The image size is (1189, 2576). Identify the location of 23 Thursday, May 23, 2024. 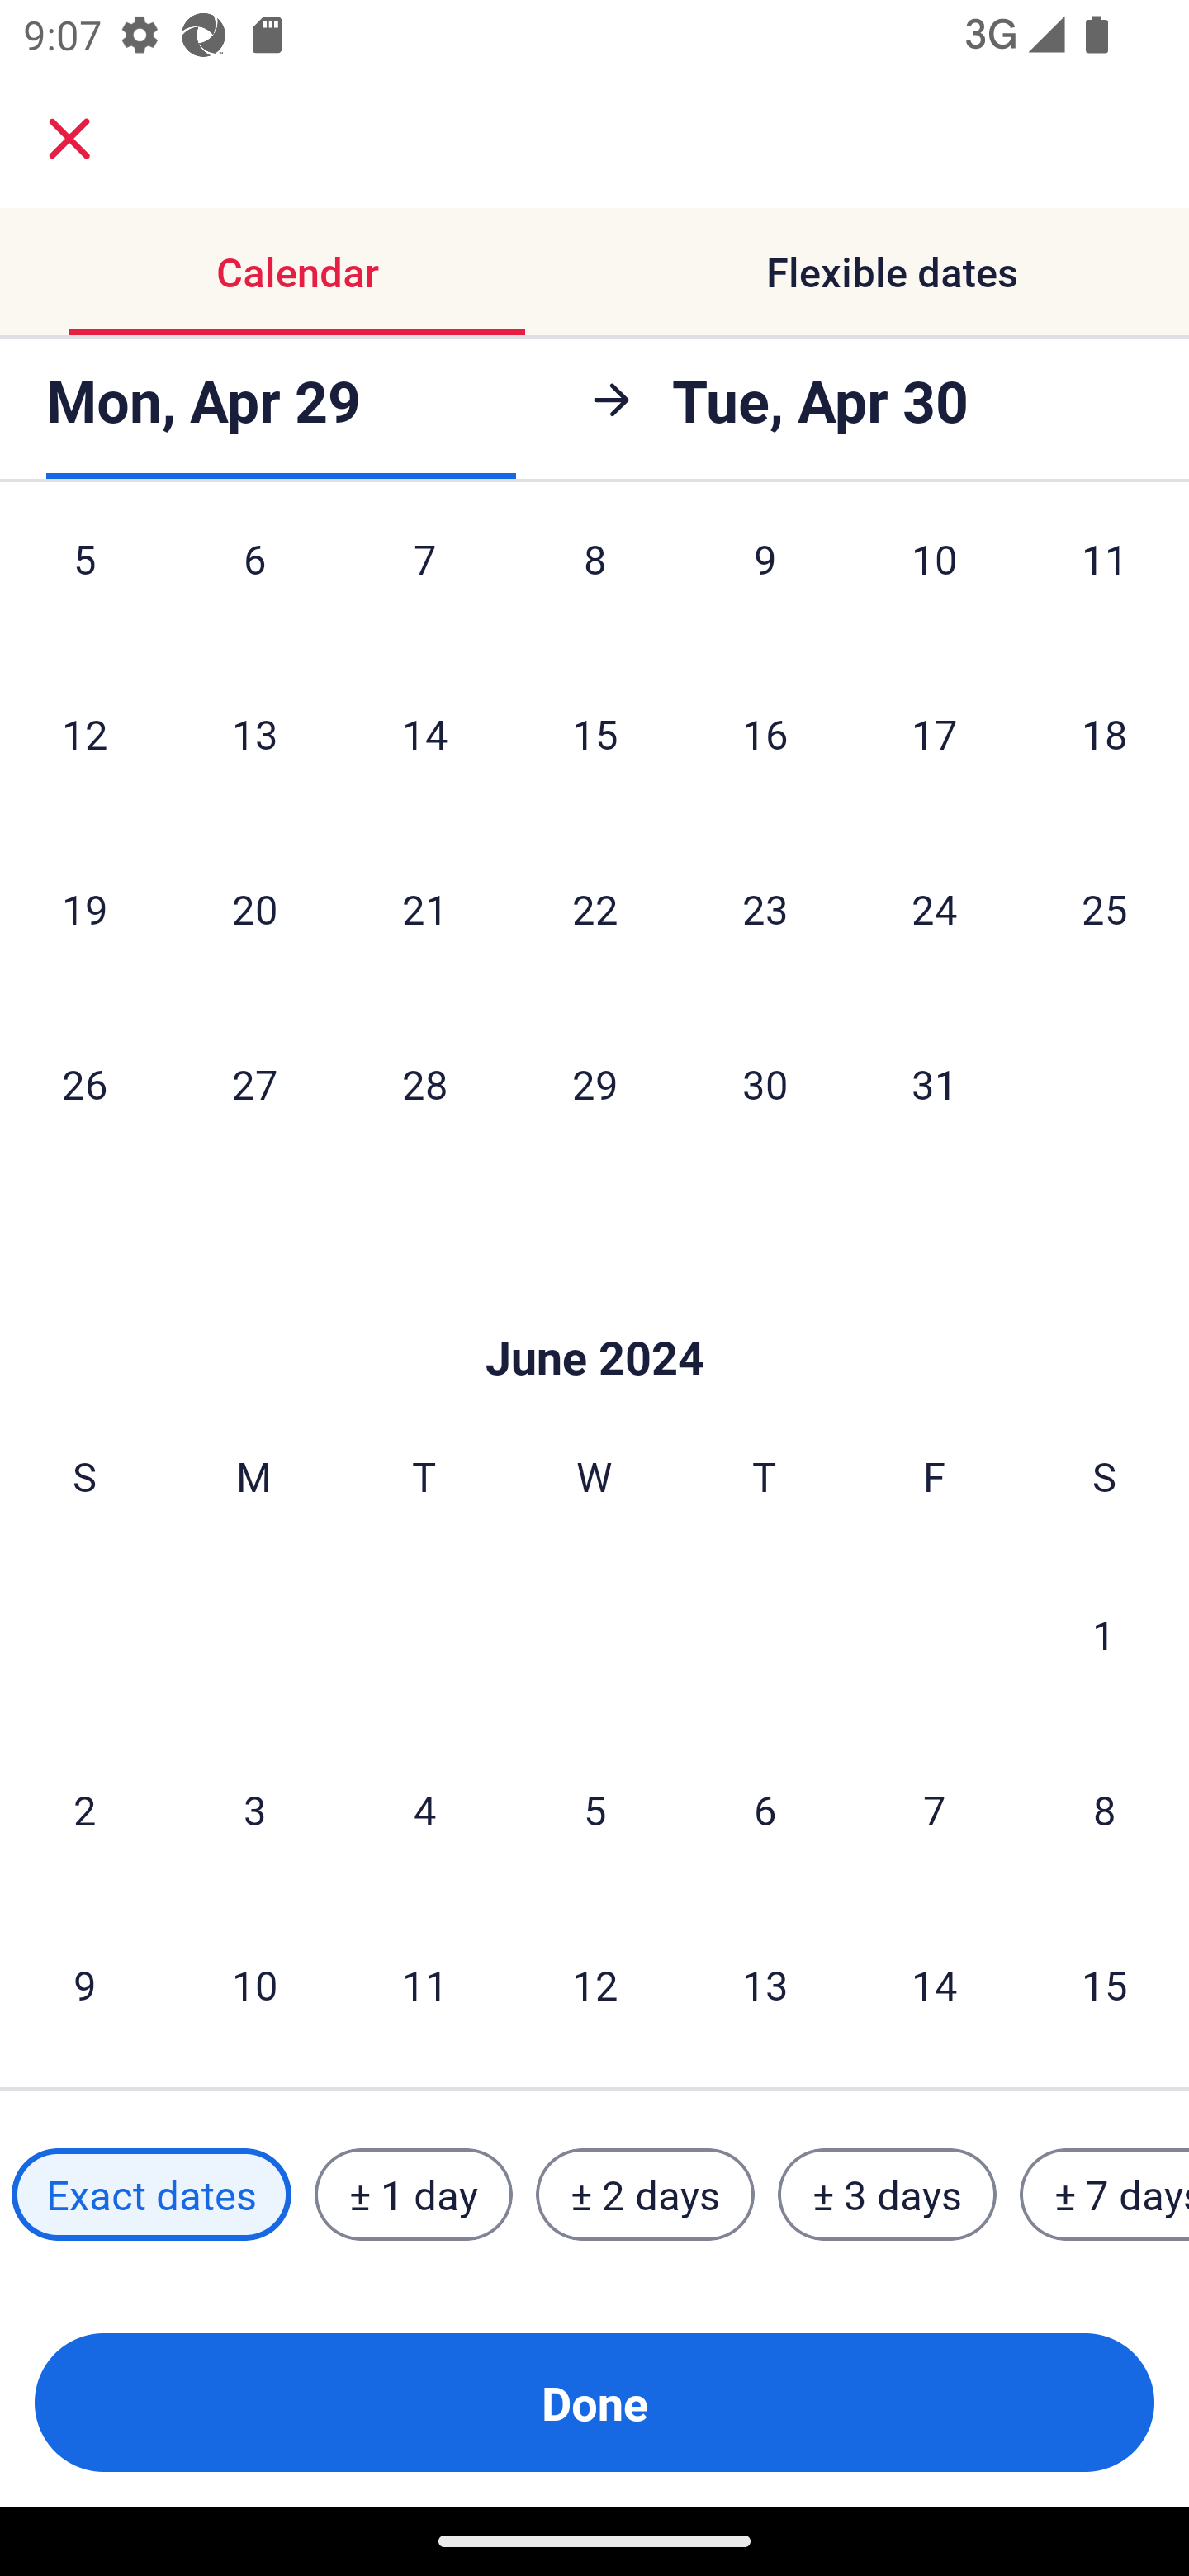
(765, 909).